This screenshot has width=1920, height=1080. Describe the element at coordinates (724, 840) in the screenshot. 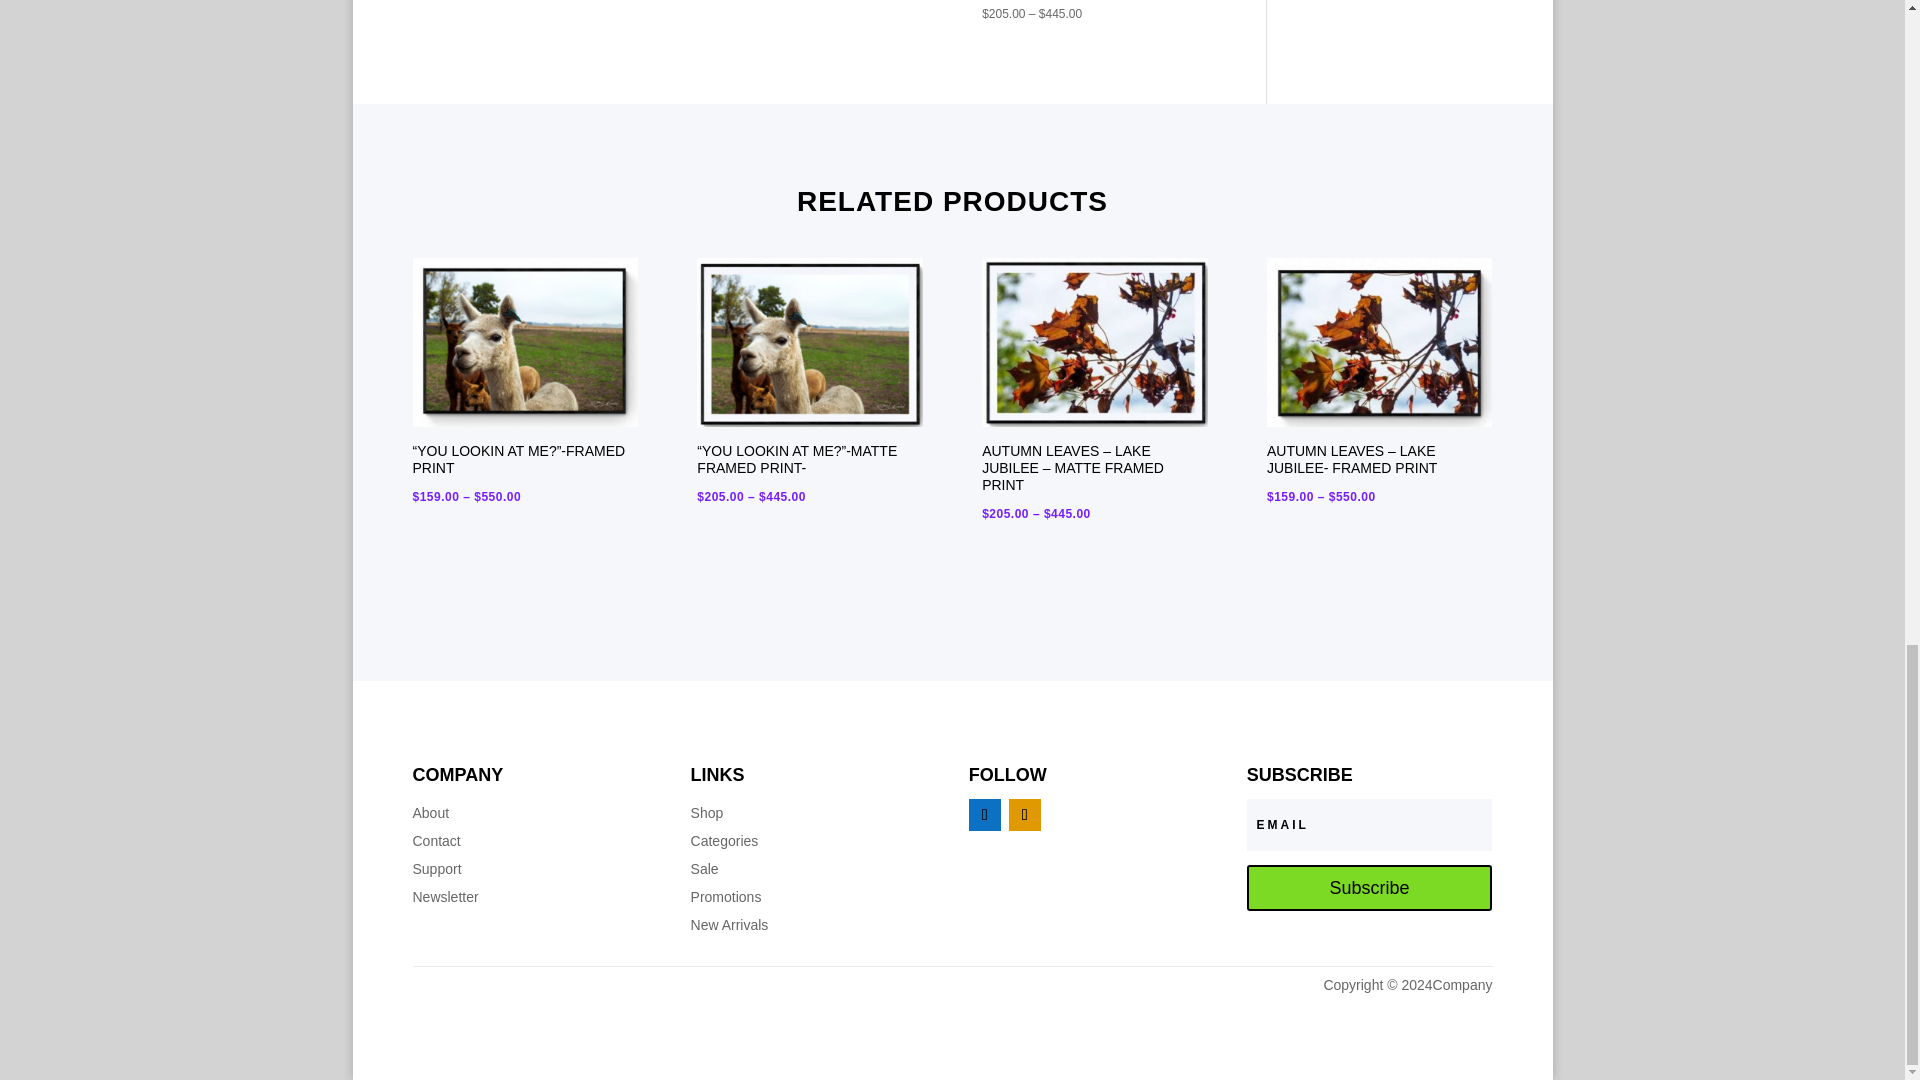

I see `Categories` at that location.